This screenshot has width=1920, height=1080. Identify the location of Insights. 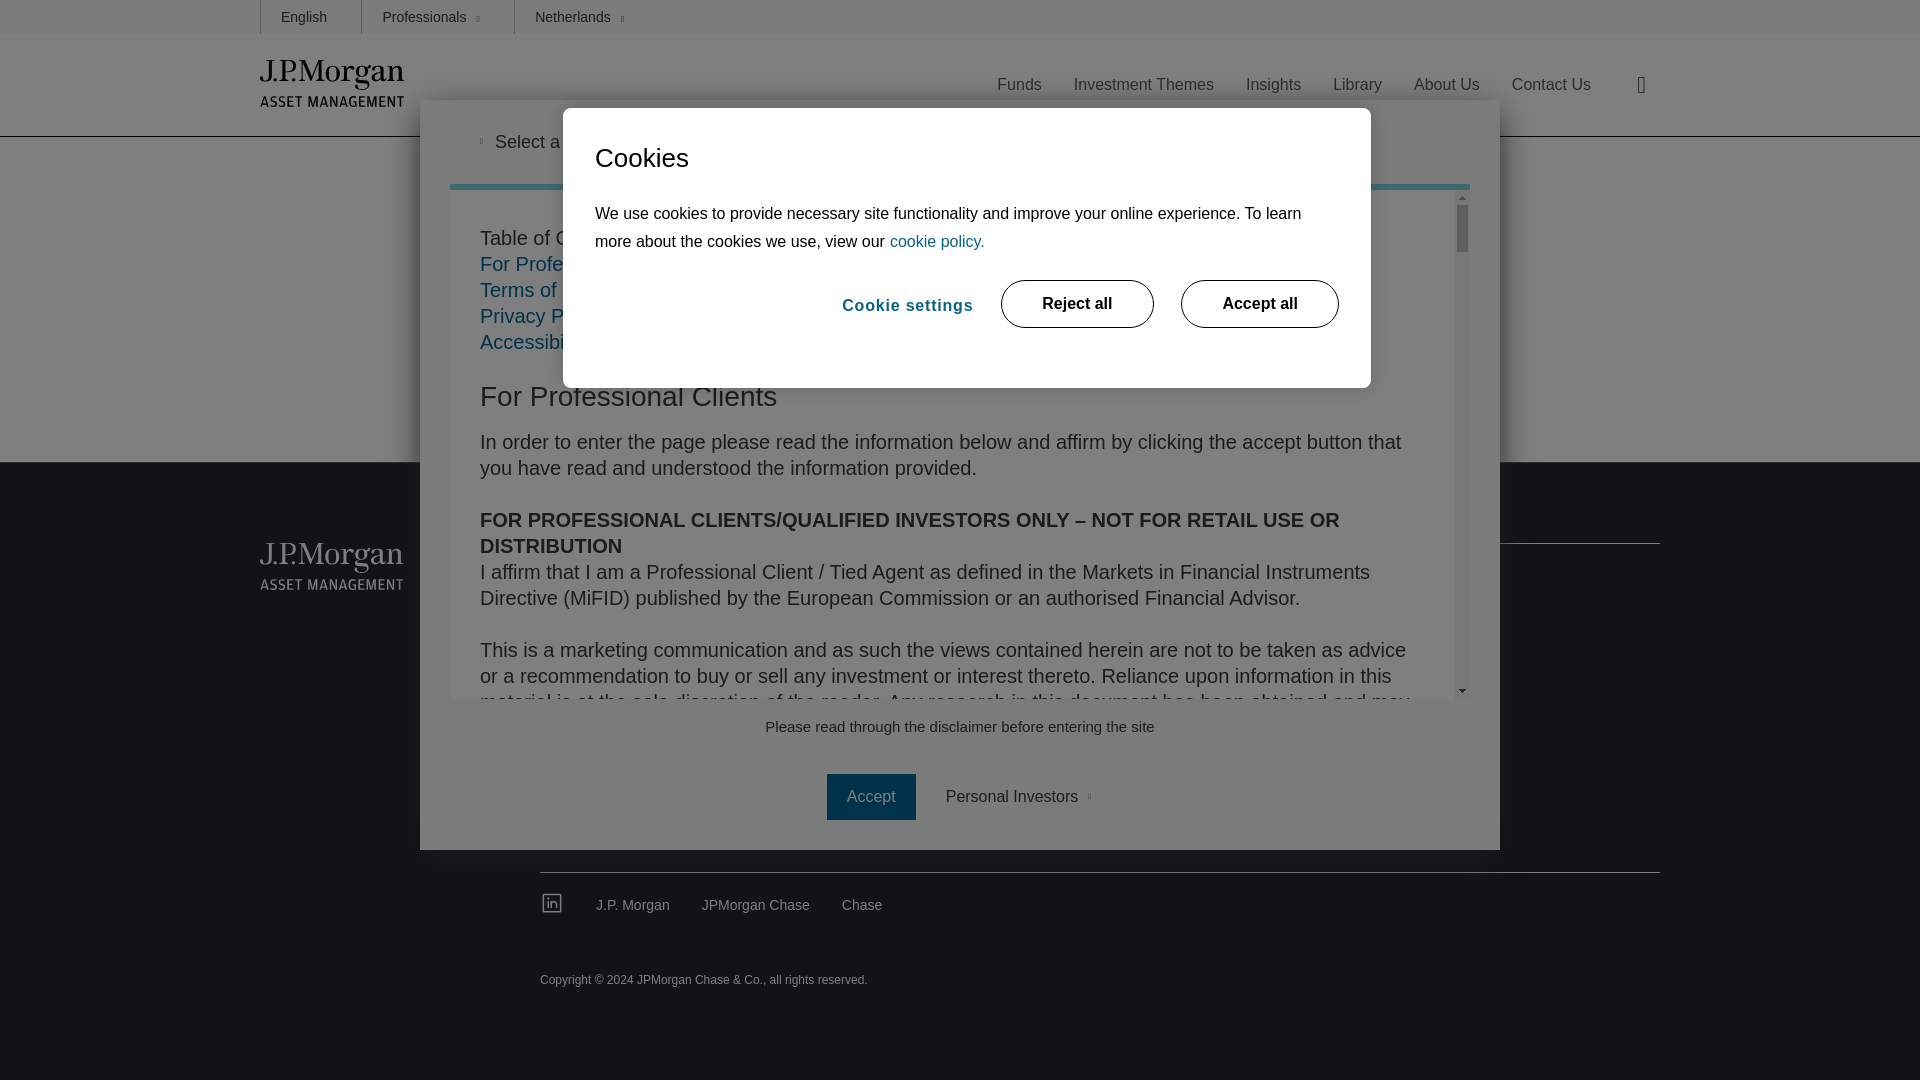
(1274, 98).